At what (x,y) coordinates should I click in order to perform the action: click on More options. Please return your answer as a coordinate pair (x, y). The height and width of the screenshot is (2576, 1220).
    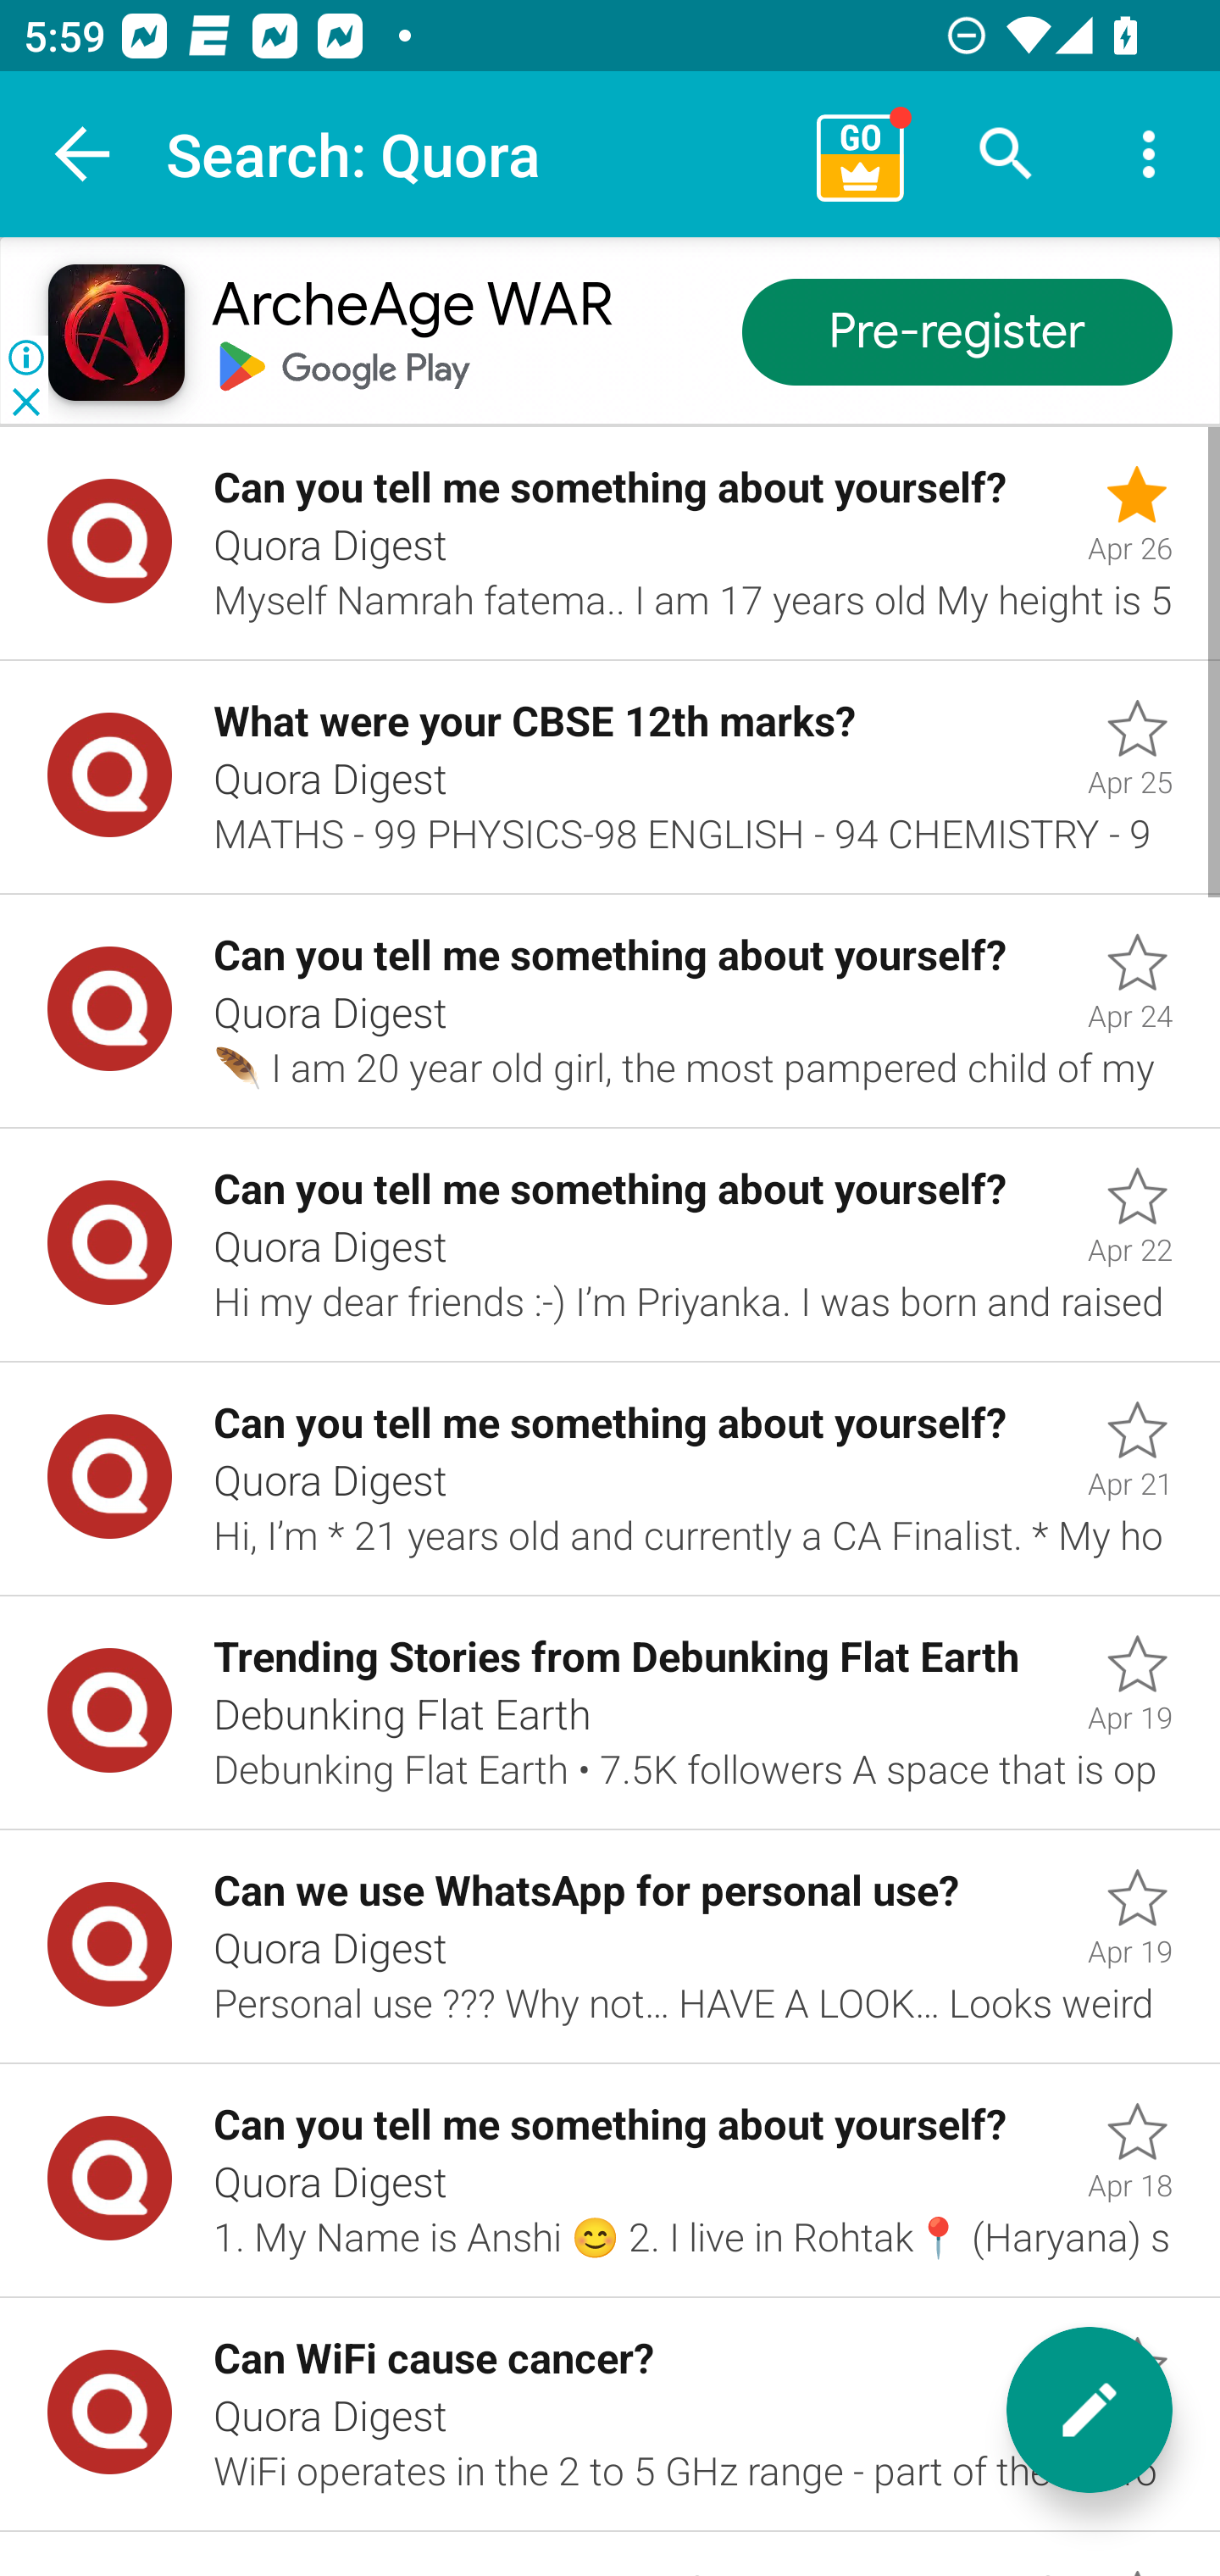
    Looking at the image, I should click on (1149, 154).